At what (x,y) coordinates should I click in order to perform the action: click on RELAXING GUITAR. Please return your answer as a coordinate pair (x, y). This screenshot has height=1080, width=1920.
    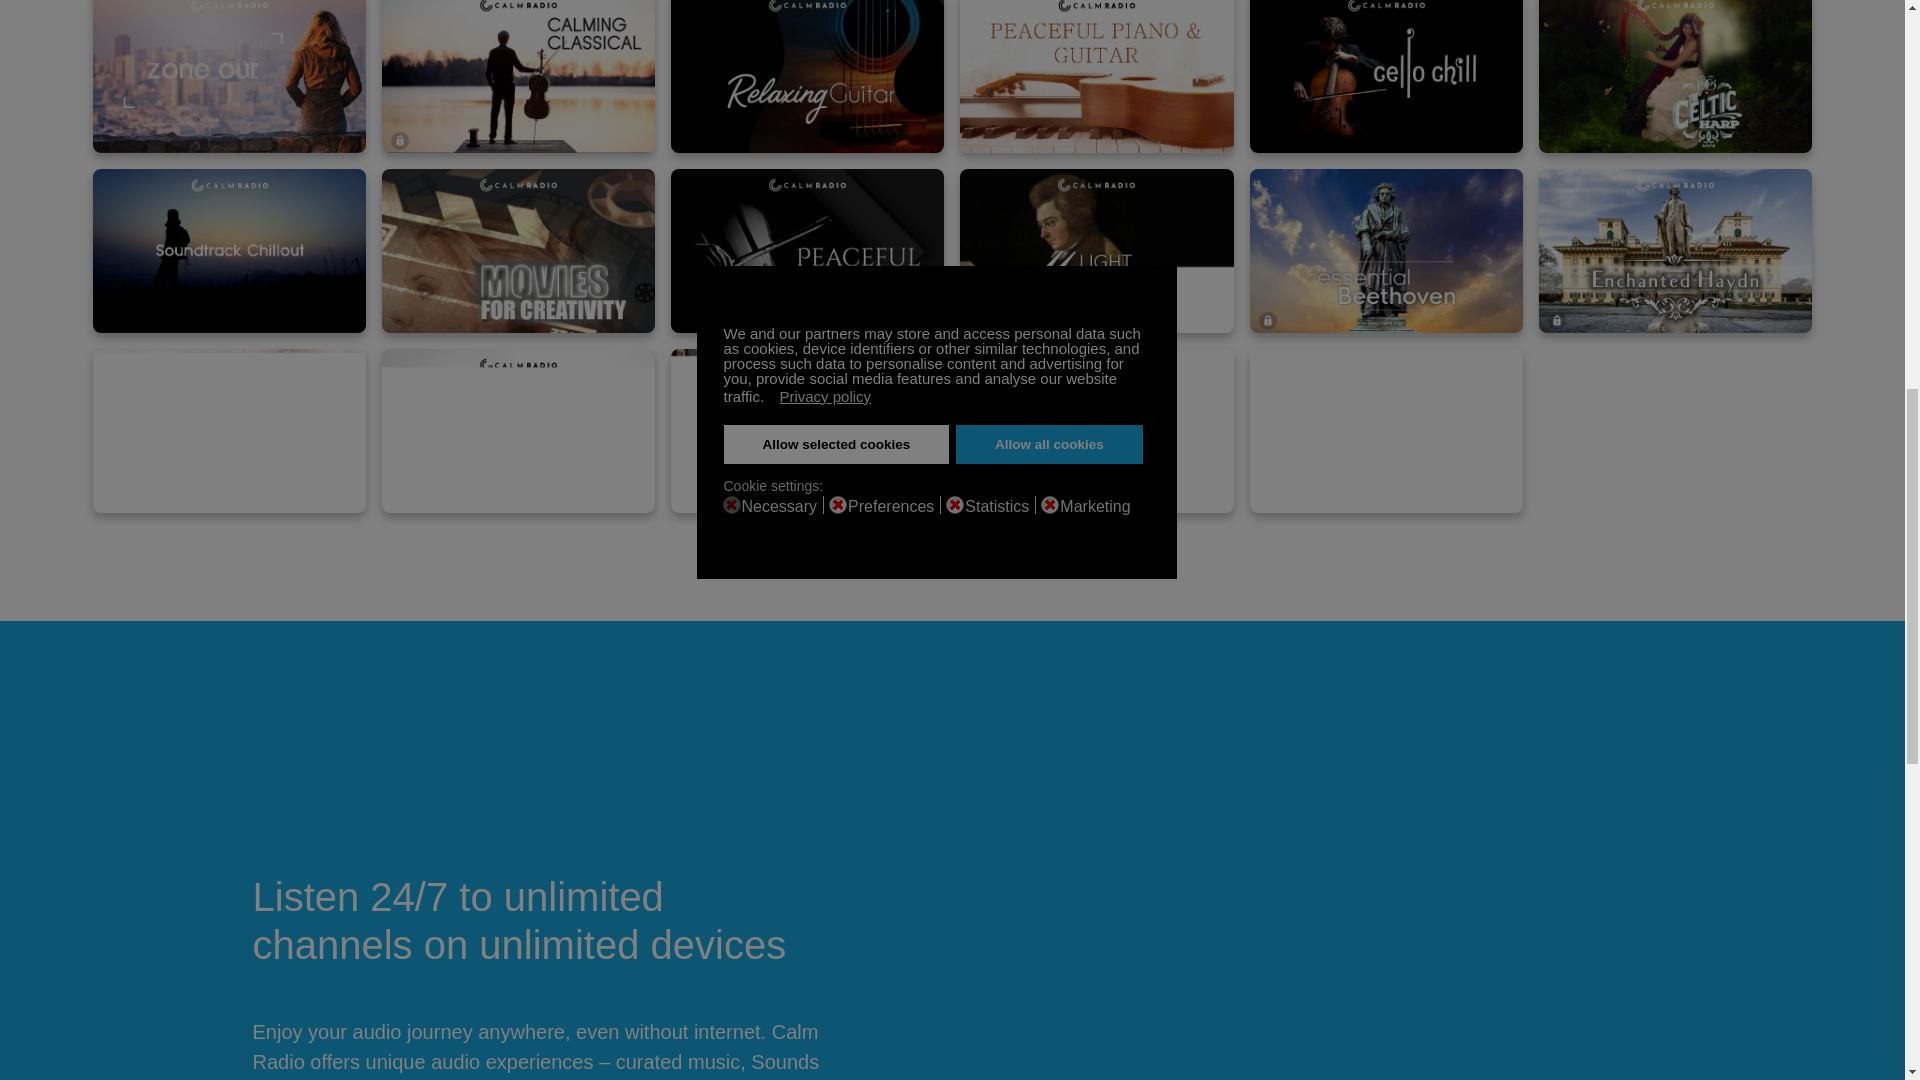
    Looking at the image, I should click on (807, 76).